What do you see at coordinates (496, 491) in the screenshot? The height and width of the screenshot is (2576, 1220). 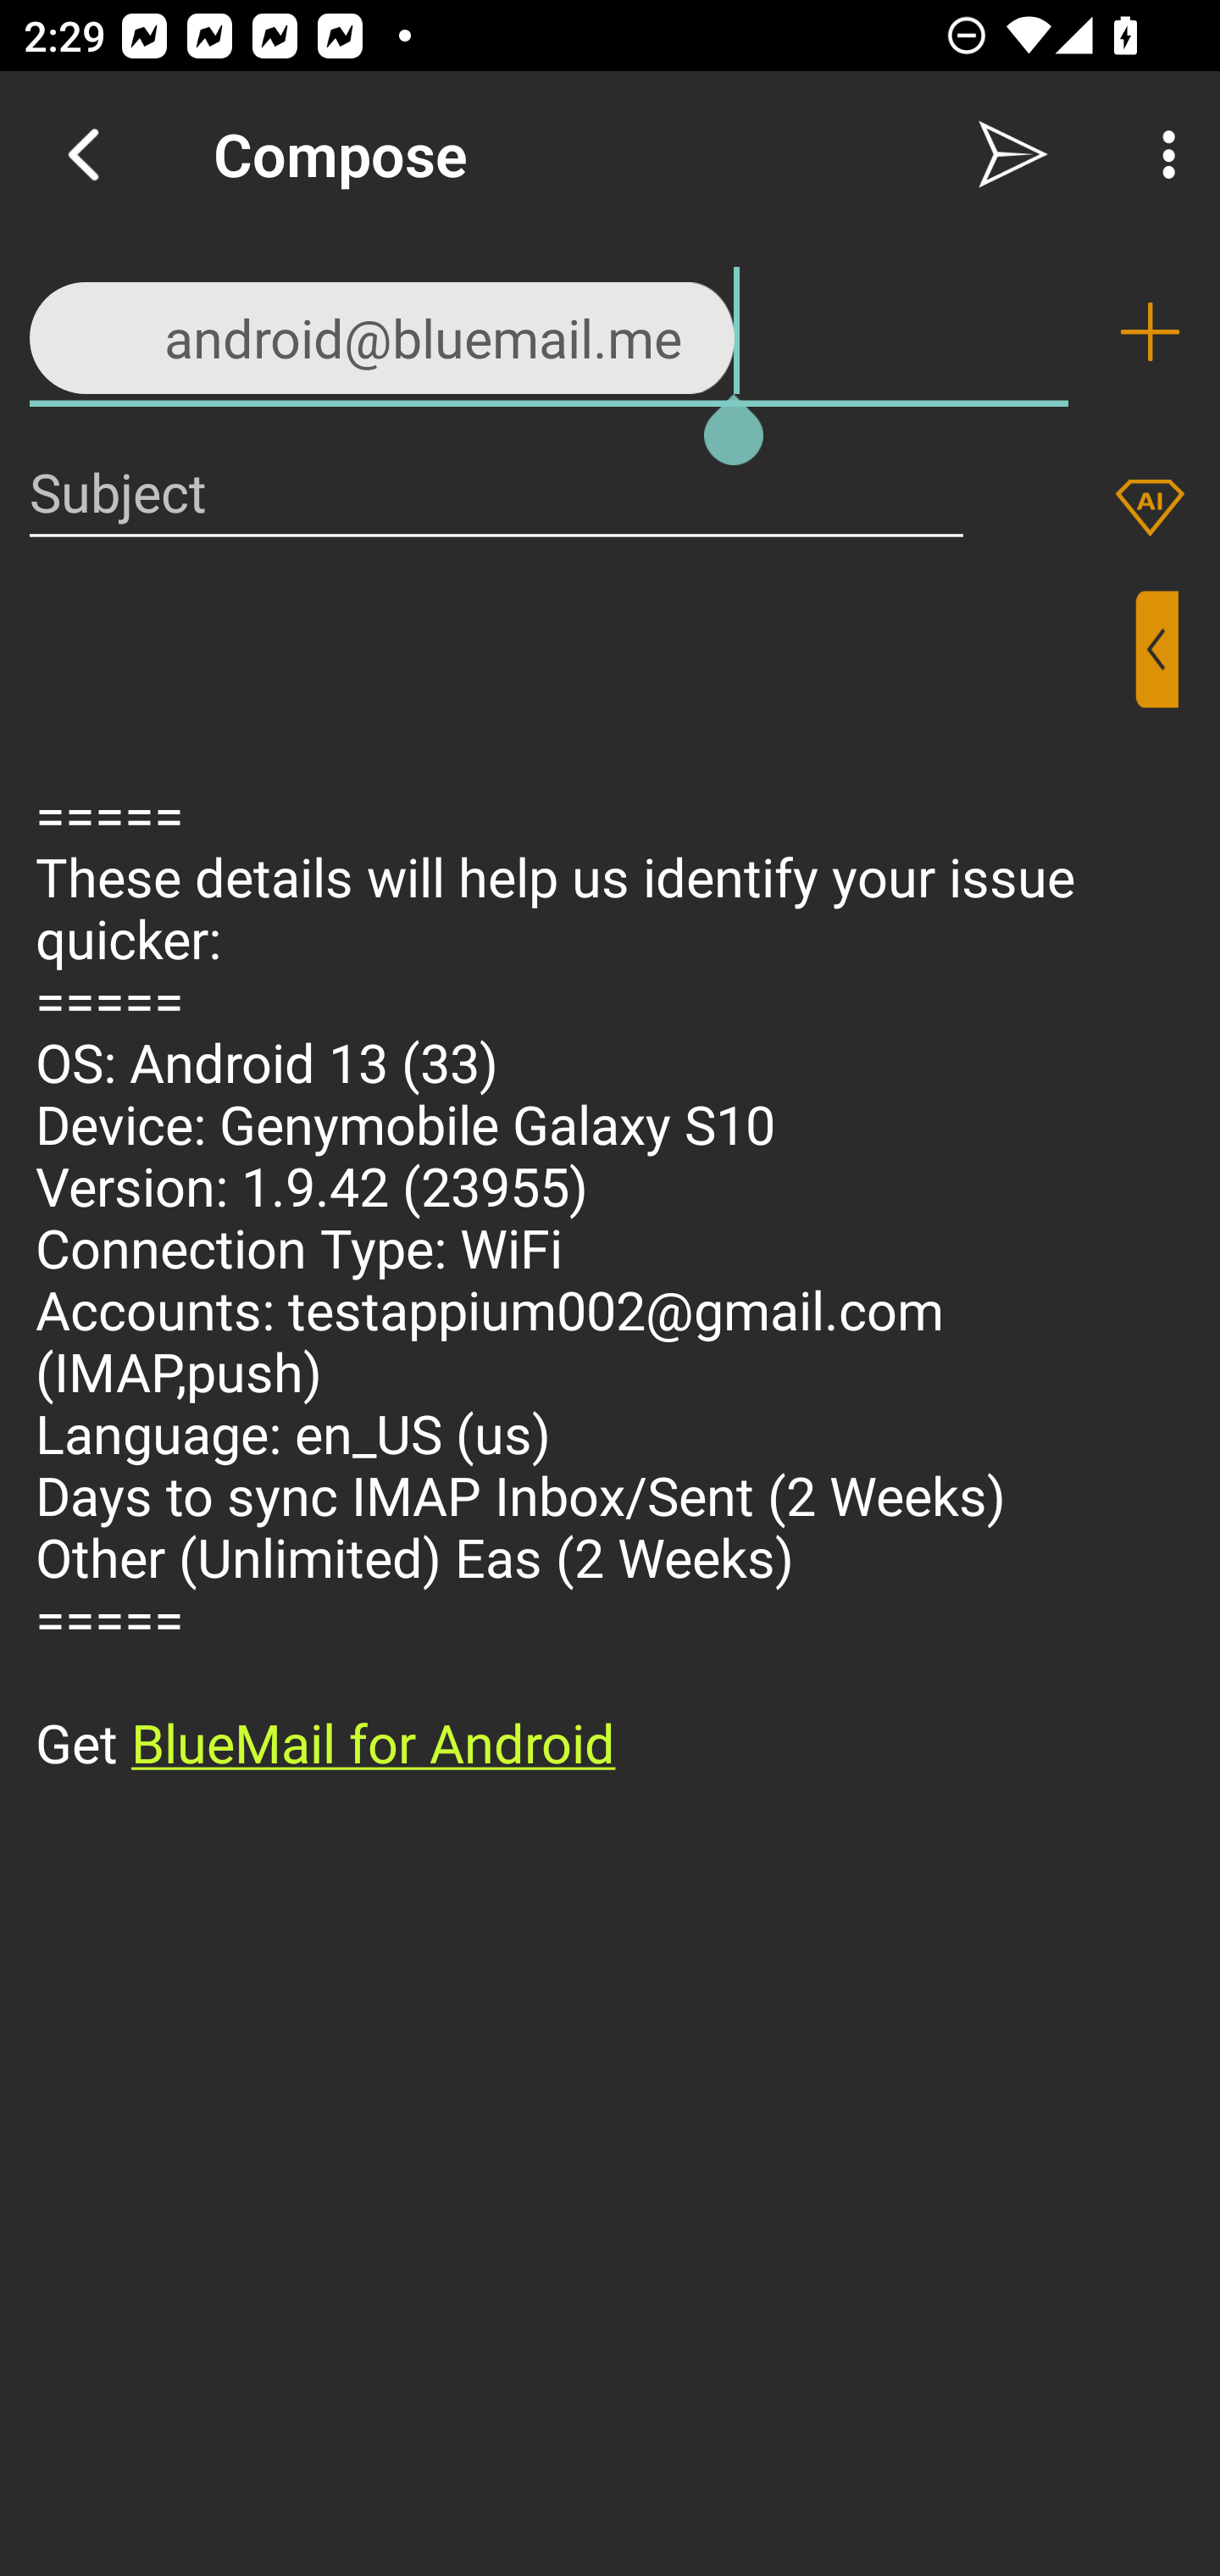 I see `Subject` at bounding box center [496, 491].